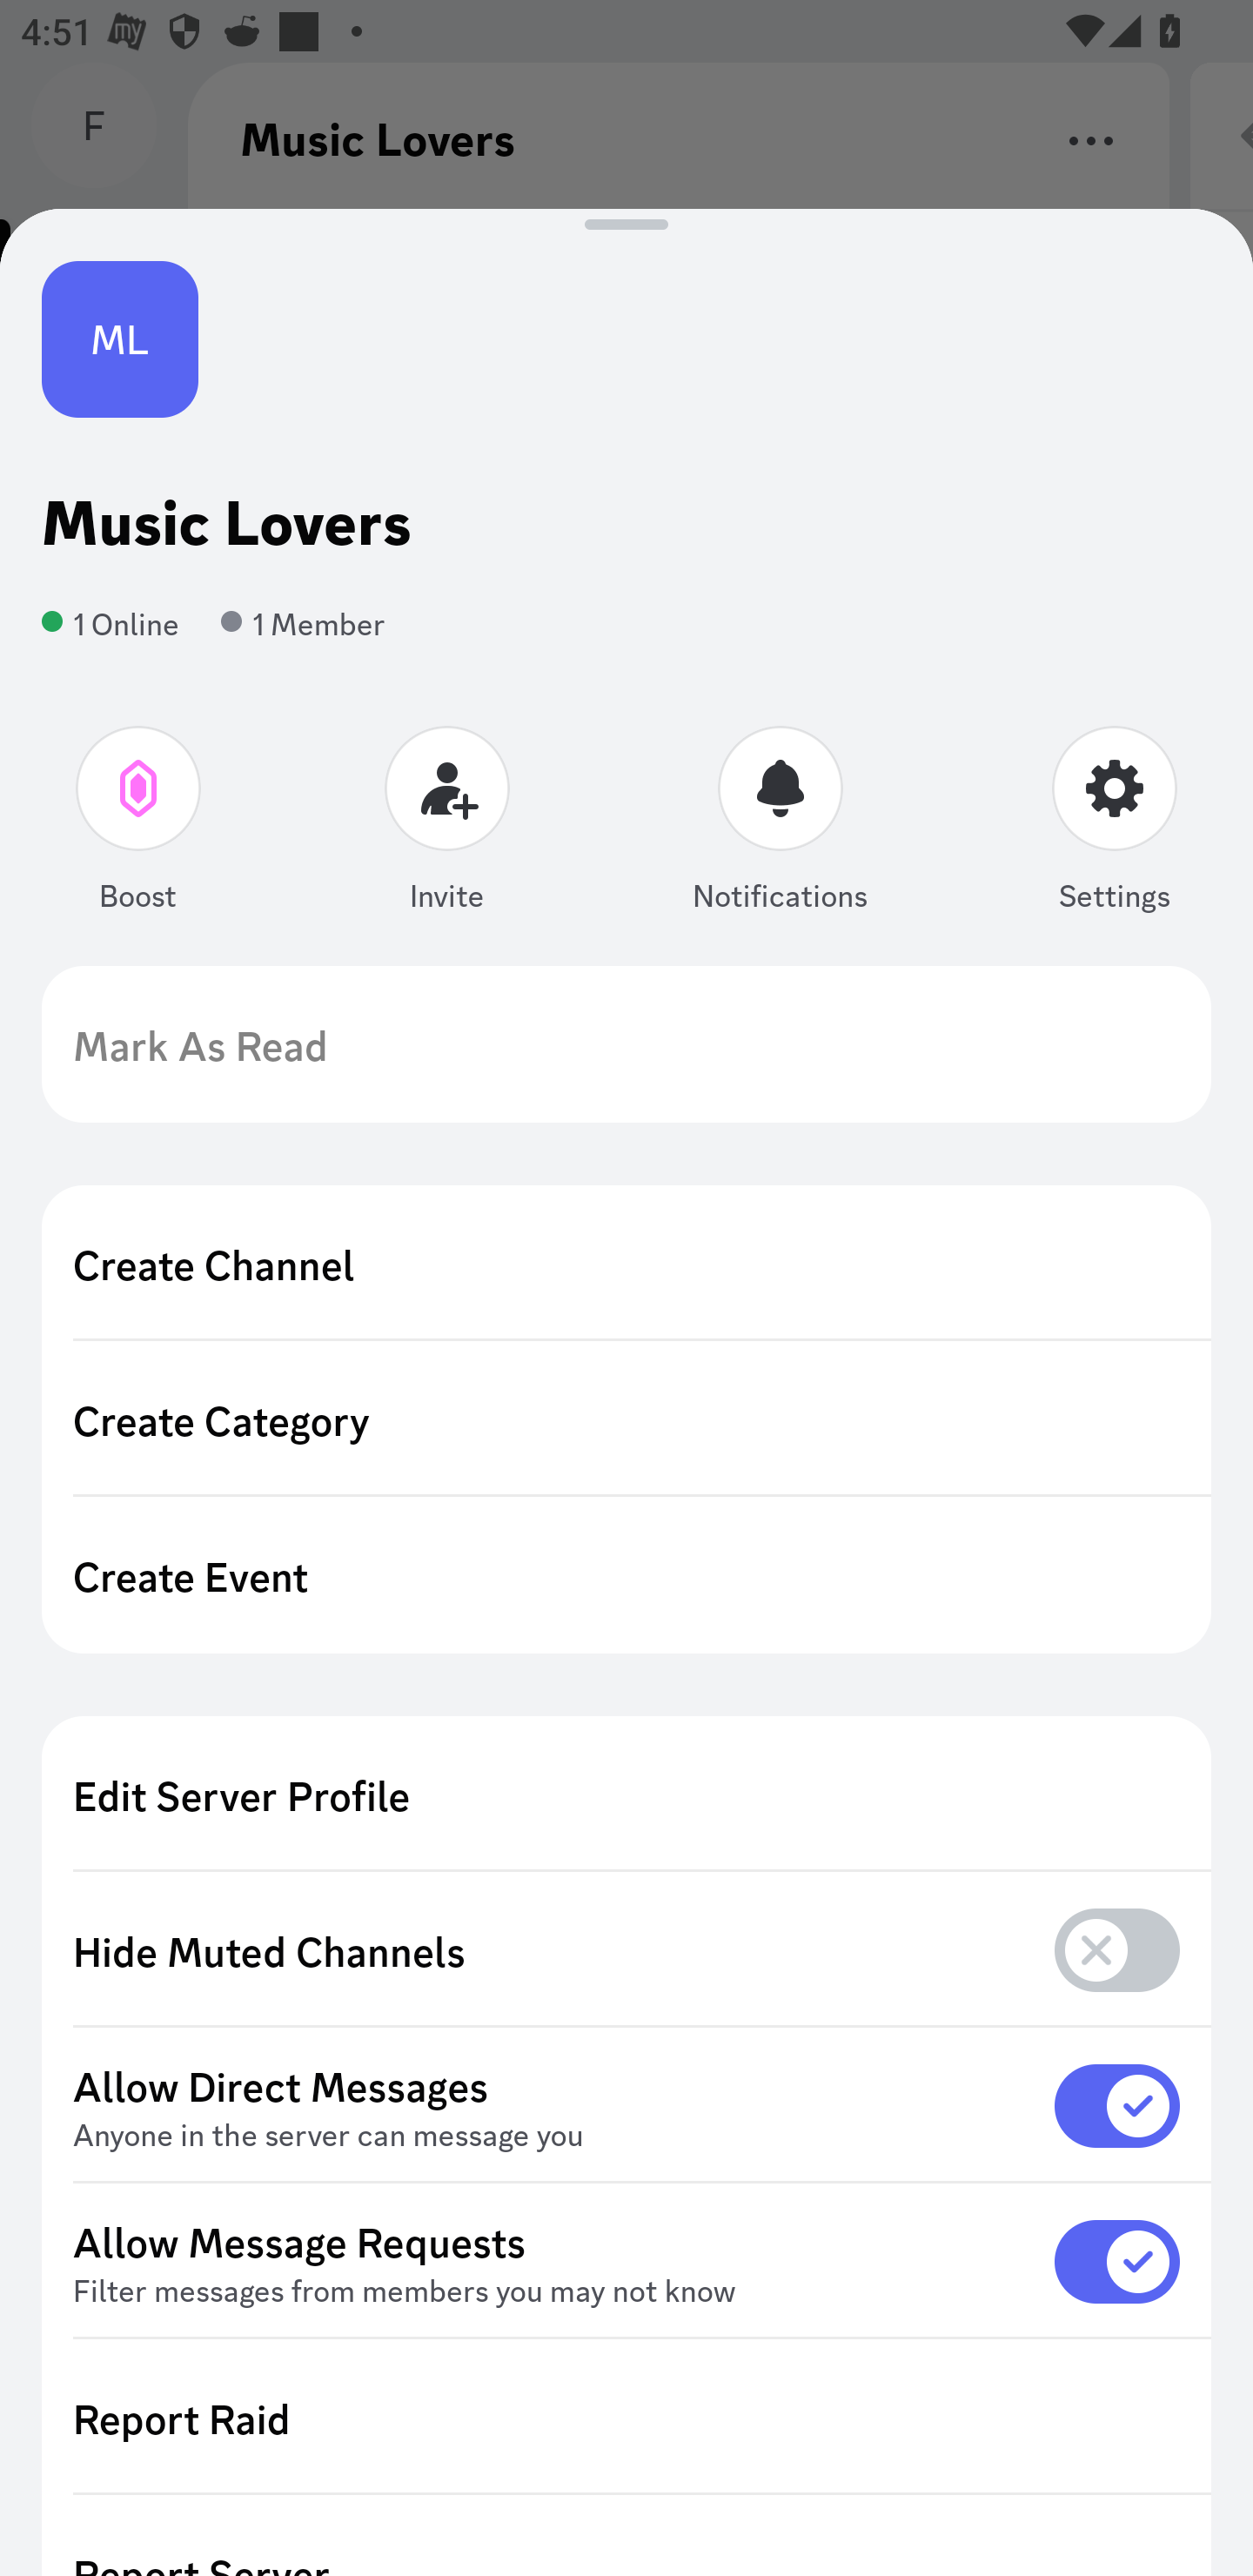 The image size is (1253, 2576). What do you see at coordinates (1114, 825) in the screenshot?
I see `Settings` at bounding box center [1114, 825].